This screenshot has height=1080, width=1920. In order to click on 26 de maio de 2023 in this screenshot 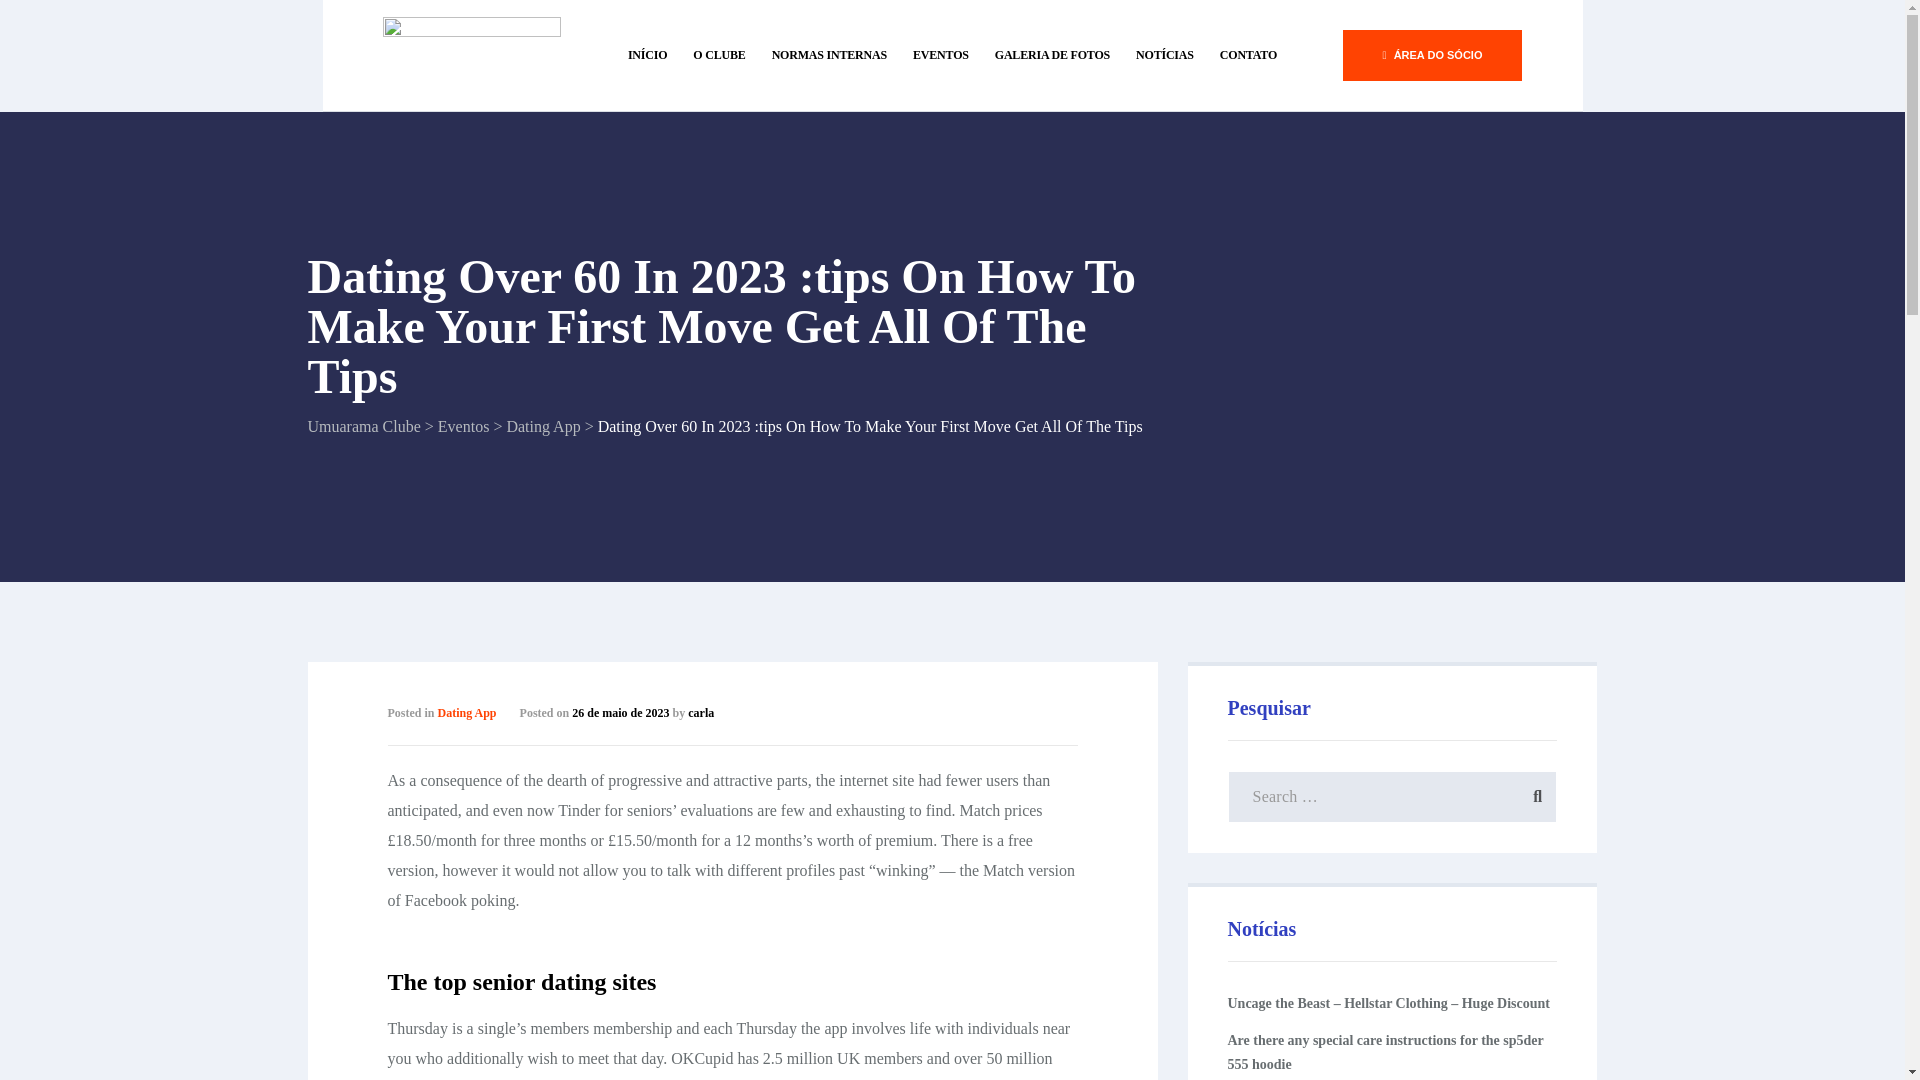, I will do `click(620, 713)`.